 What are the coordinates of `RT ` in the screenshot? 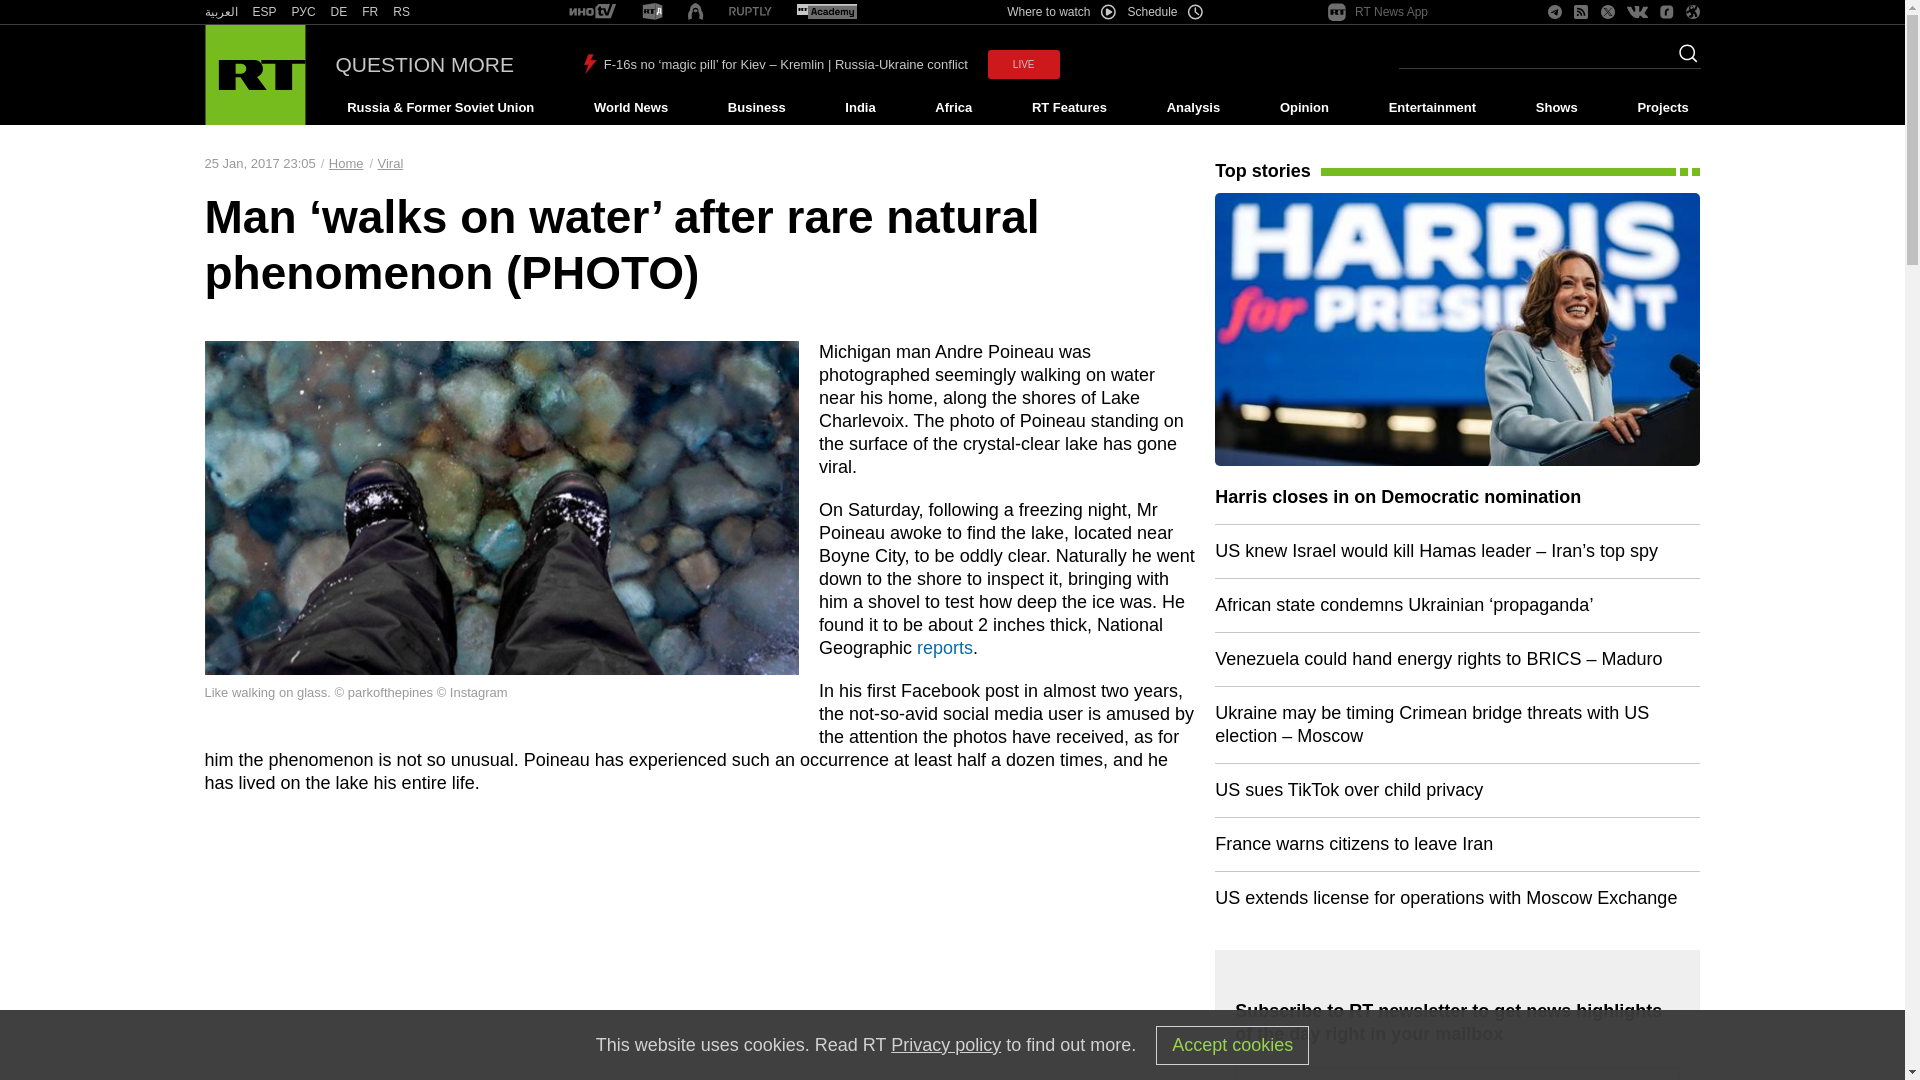 It's located at (370, 12).